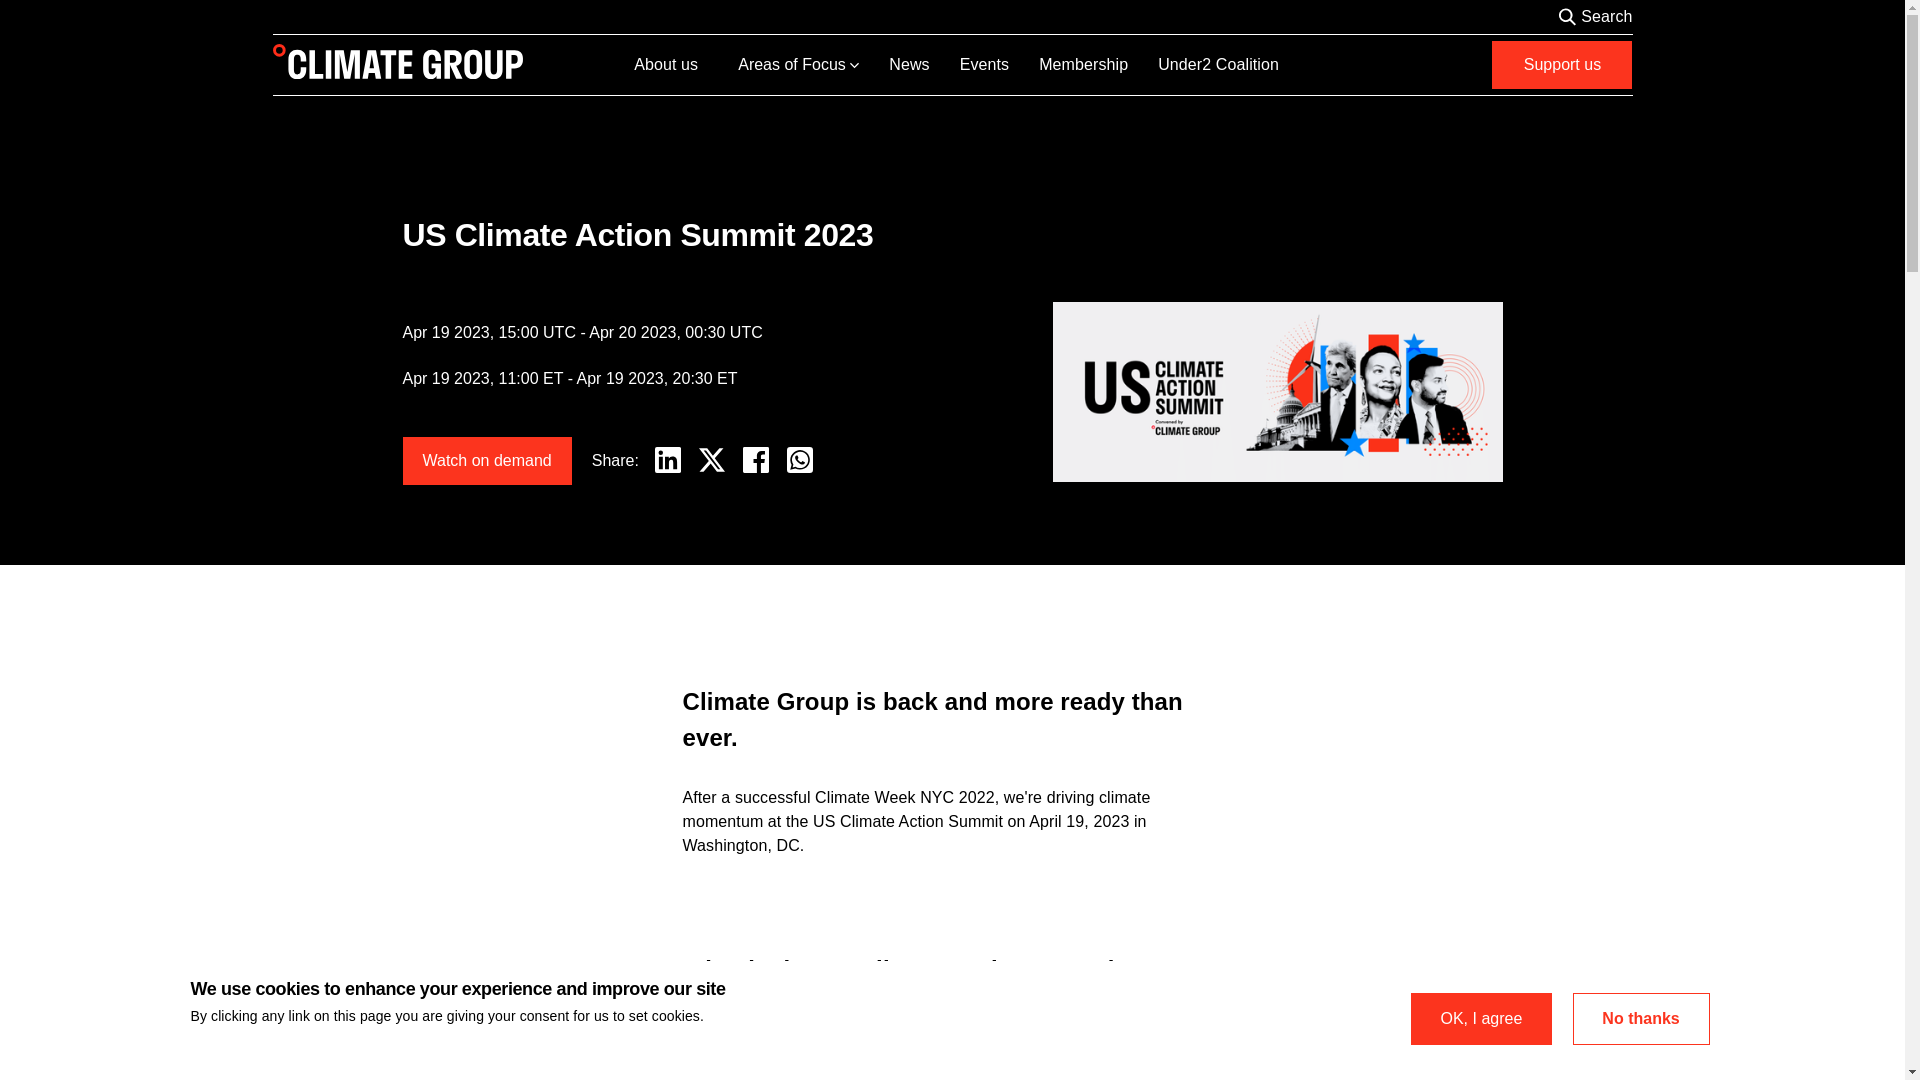  I want to click on About us, so click(680, 64).